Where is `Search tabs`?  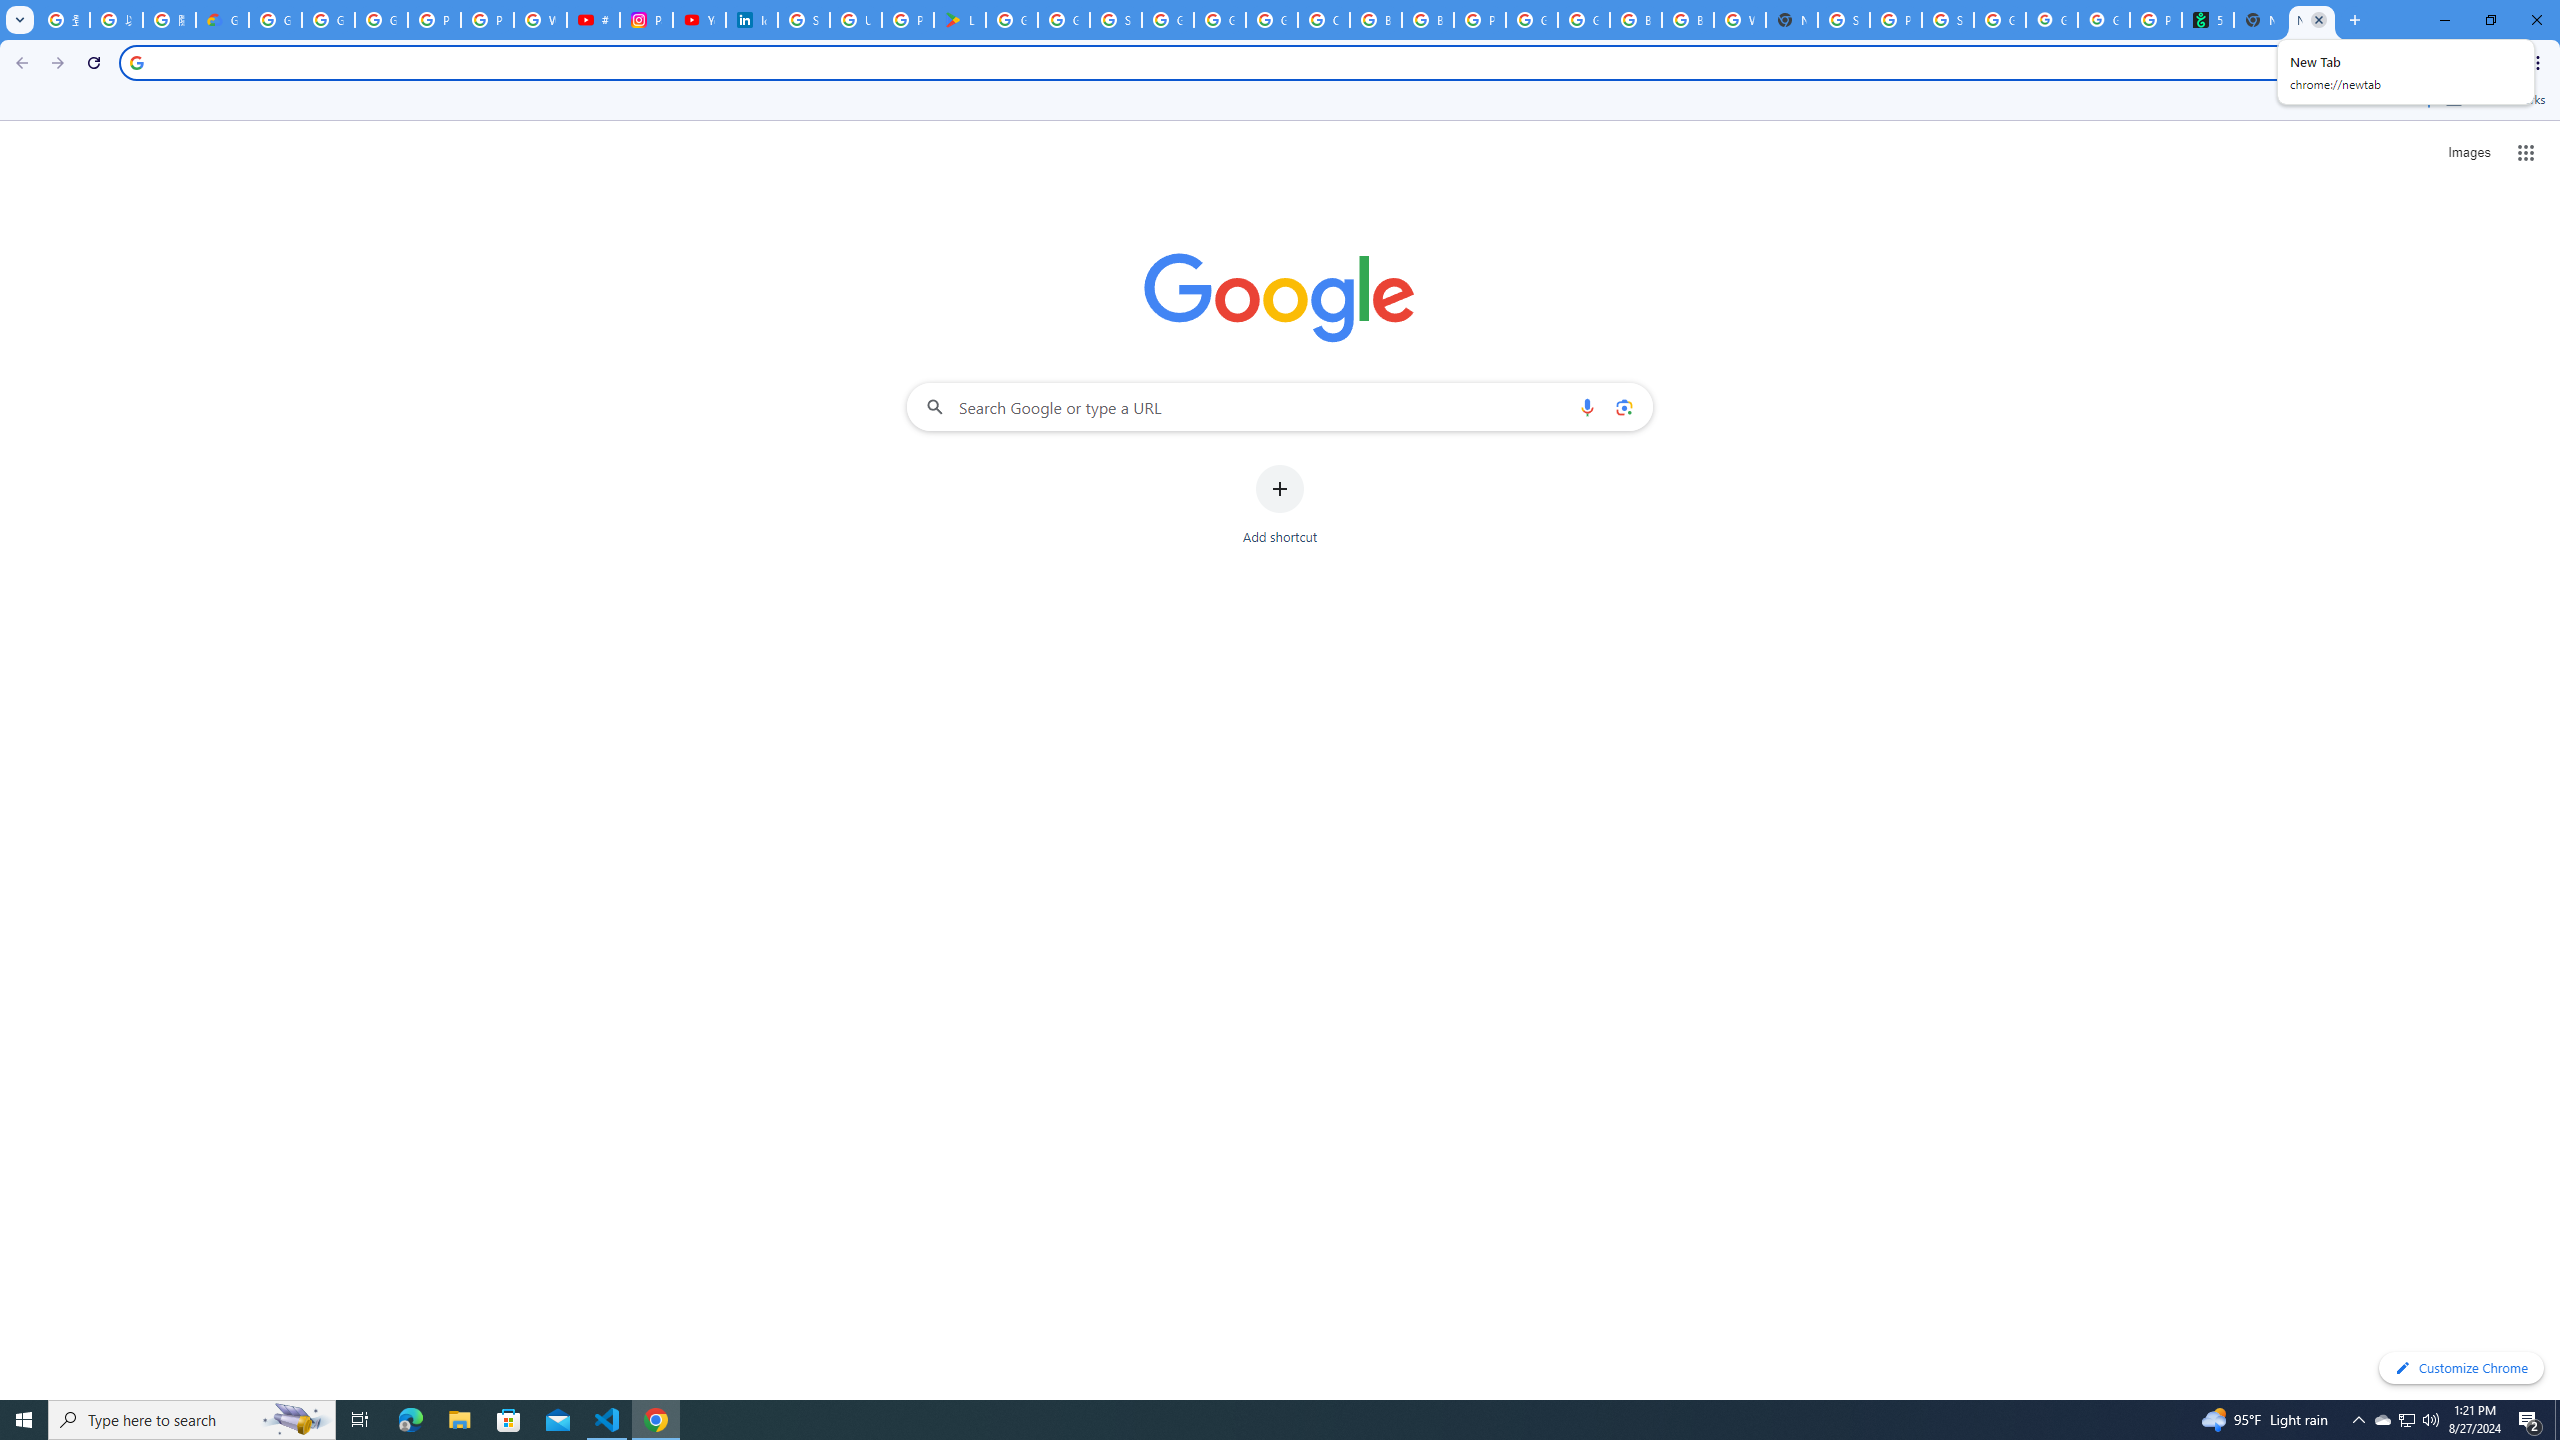
Search tabs is located at coordinates (19, 20).